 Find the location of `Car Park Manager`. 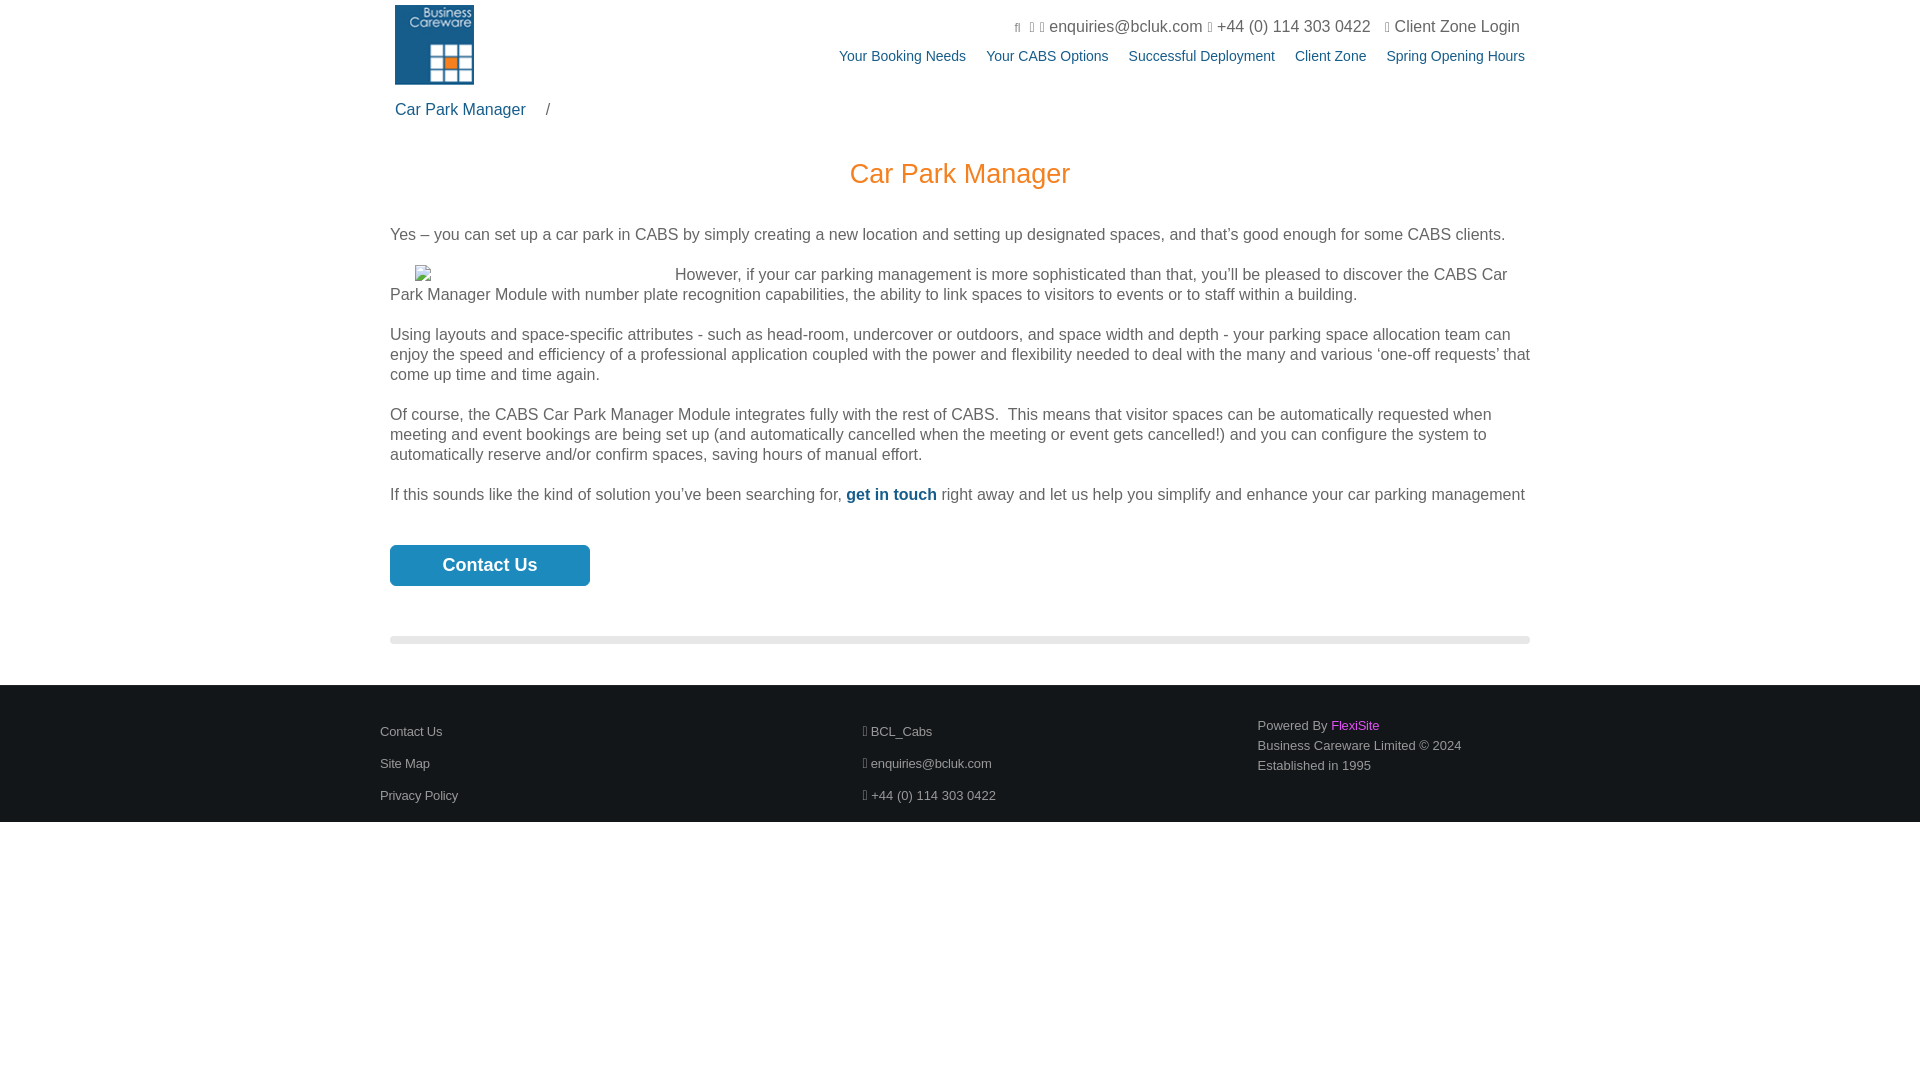

Car Park Manager is located at coordinates (460, 109).